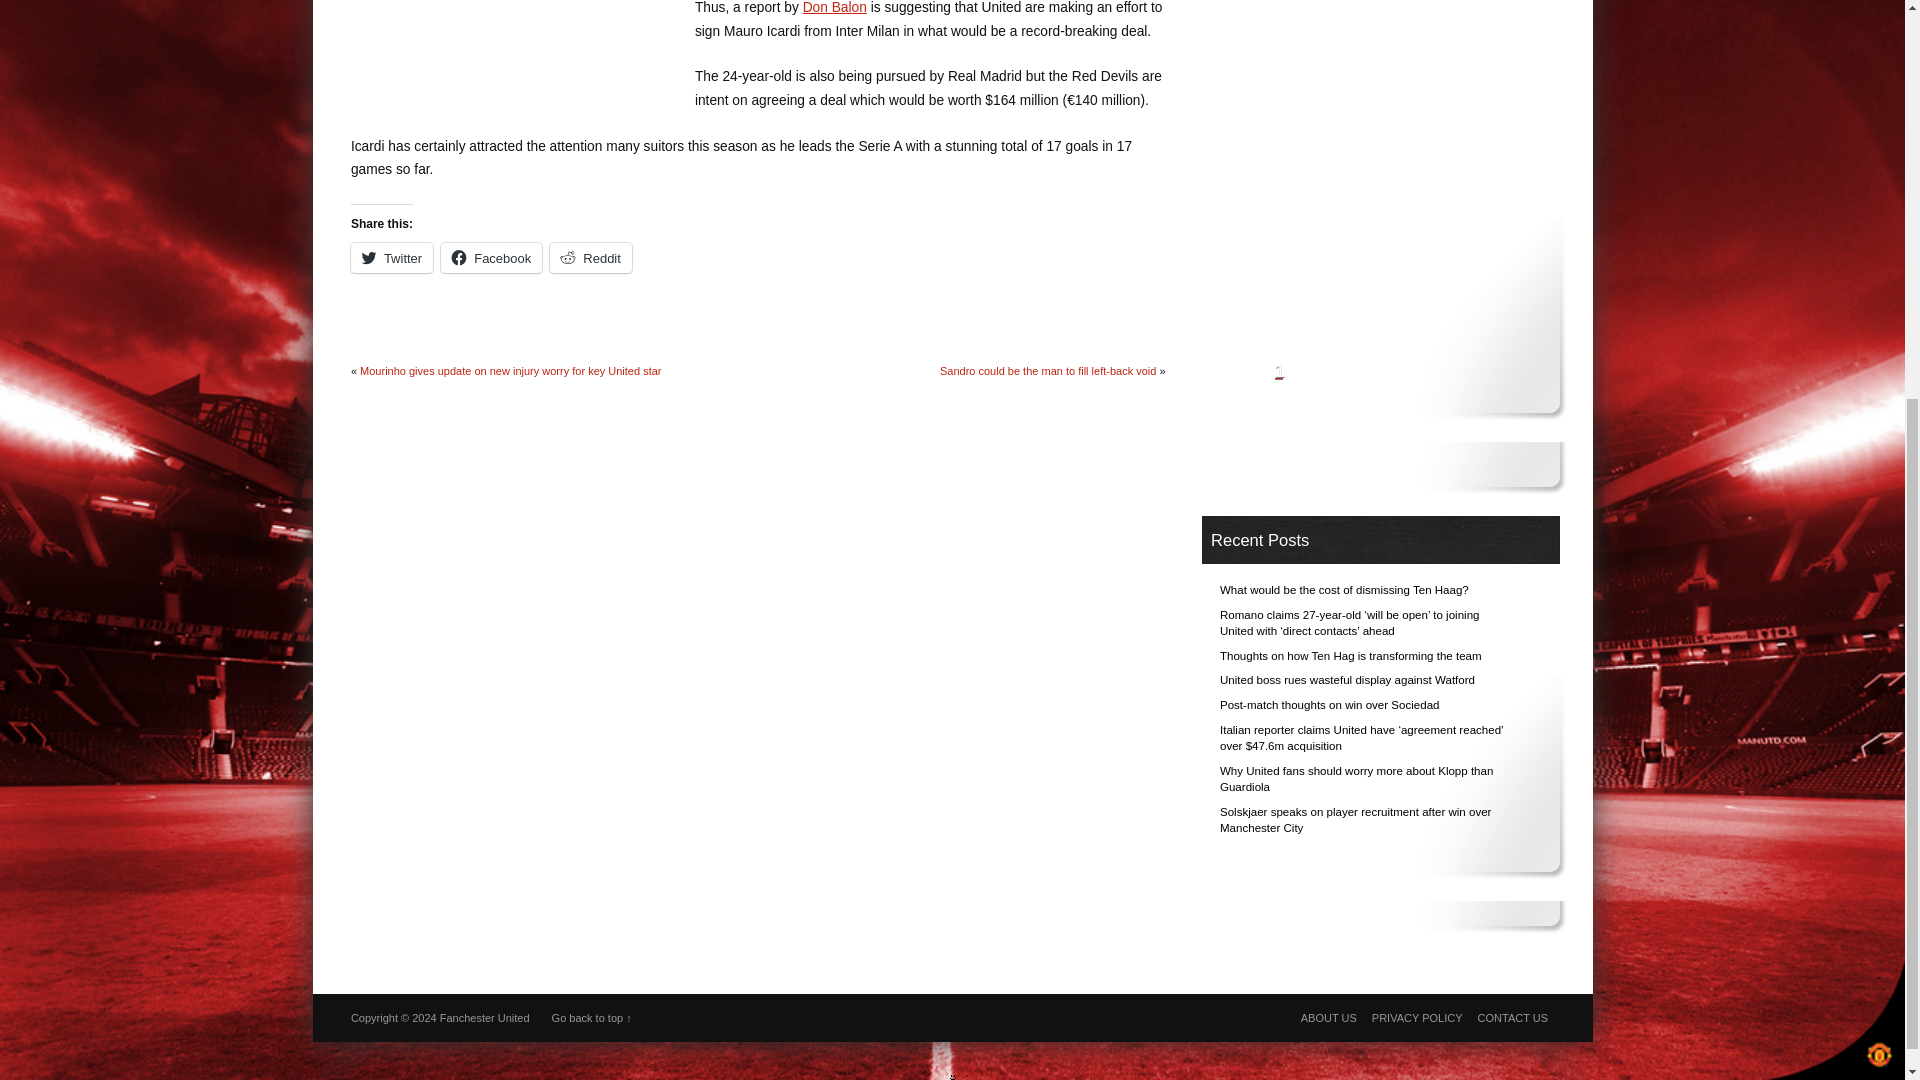  What do you see at coordinates (1344, 590) in the screenshot?
I see `What would be the cost of dismissing Ten Haag?` at bounding box center [1344, 590].